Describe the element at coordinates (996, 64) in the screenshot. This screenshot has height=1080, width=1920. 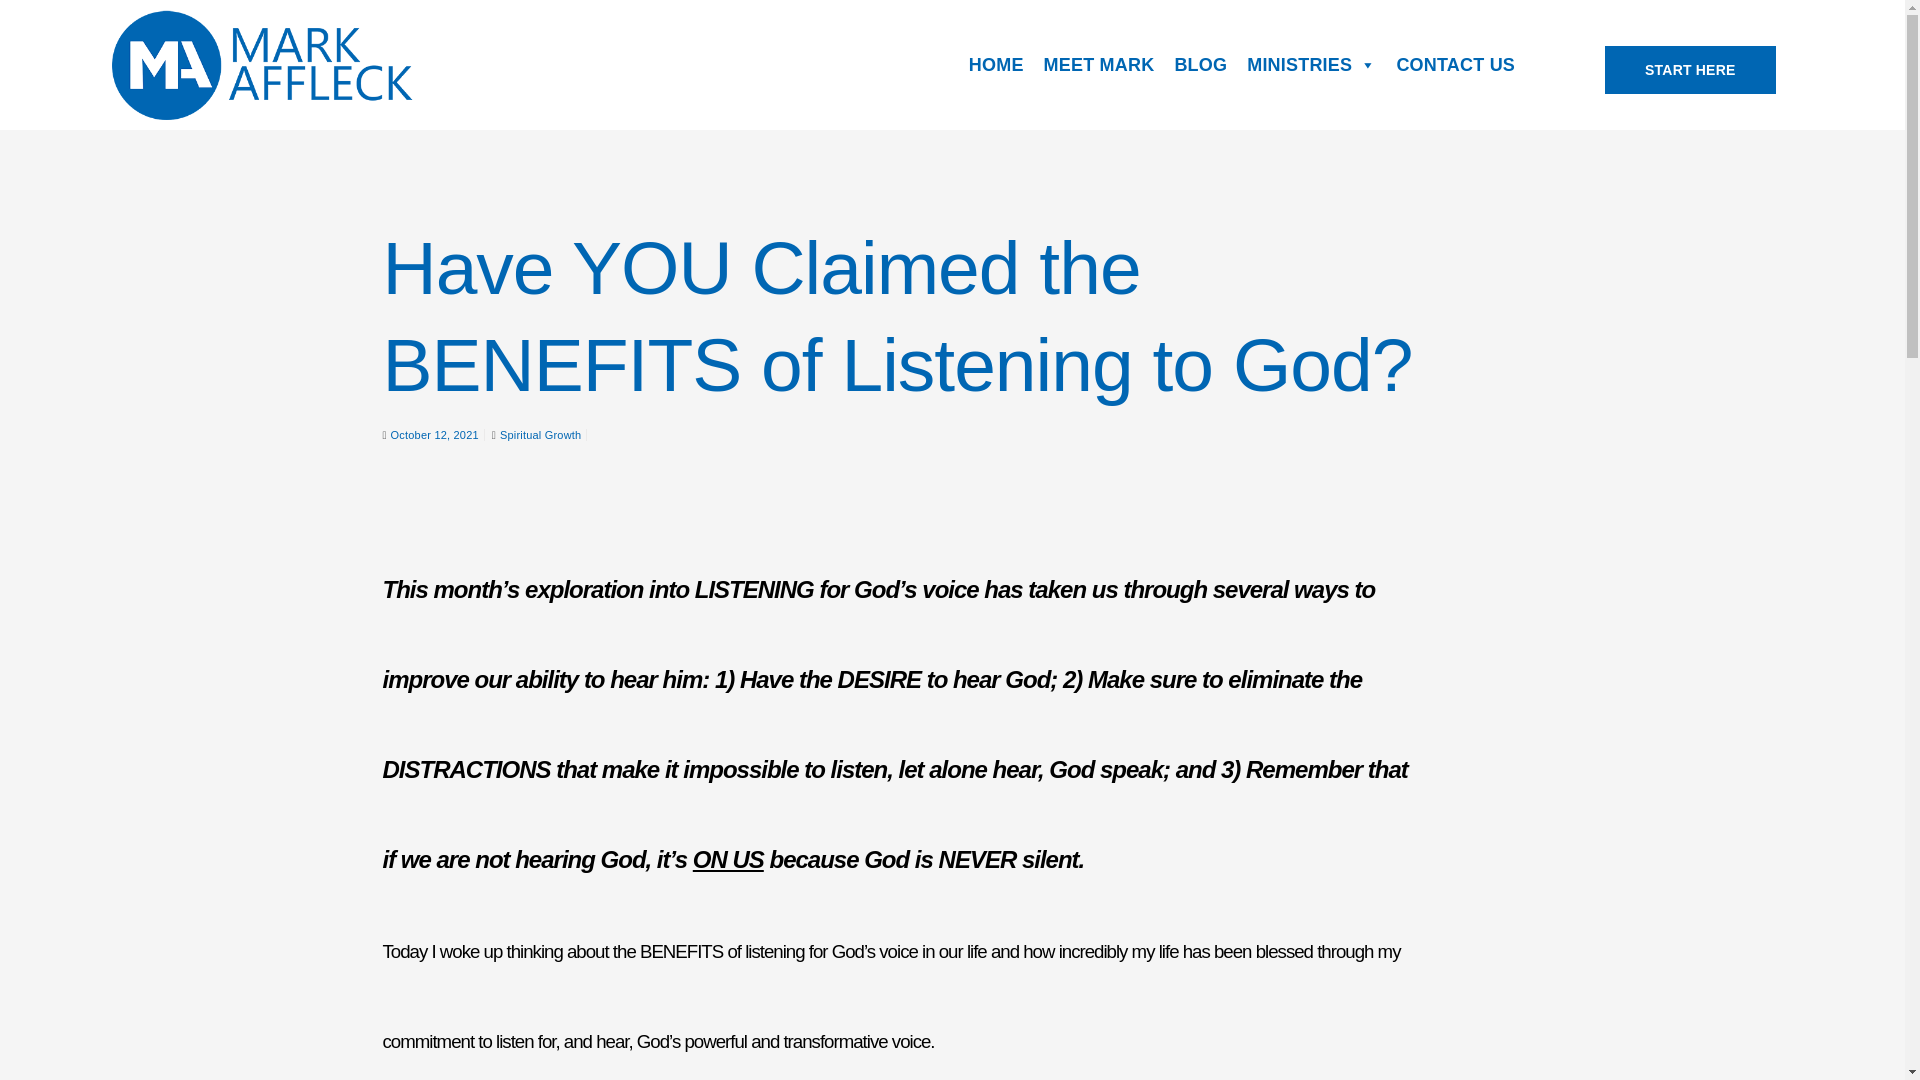
I see `HOME` at that location.